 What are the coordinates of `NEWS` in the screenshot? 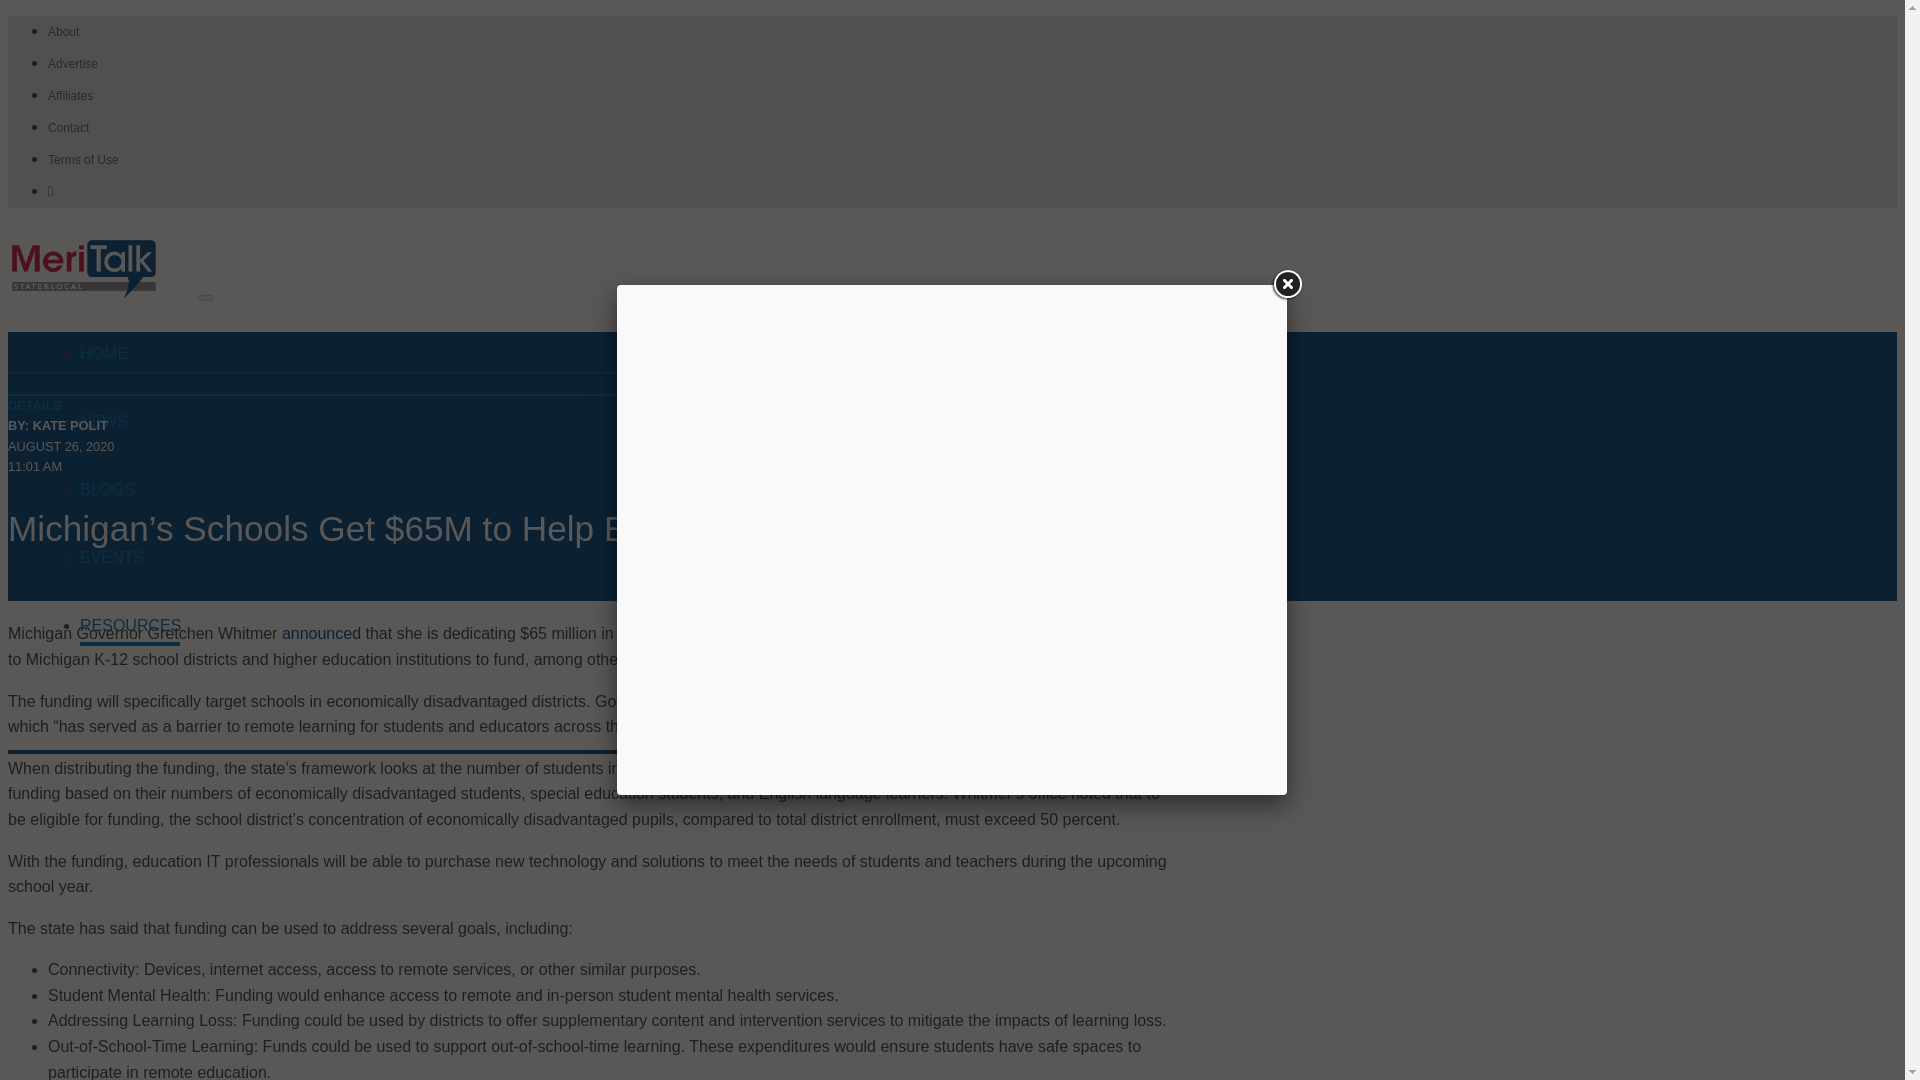 It's located at (130, 424).